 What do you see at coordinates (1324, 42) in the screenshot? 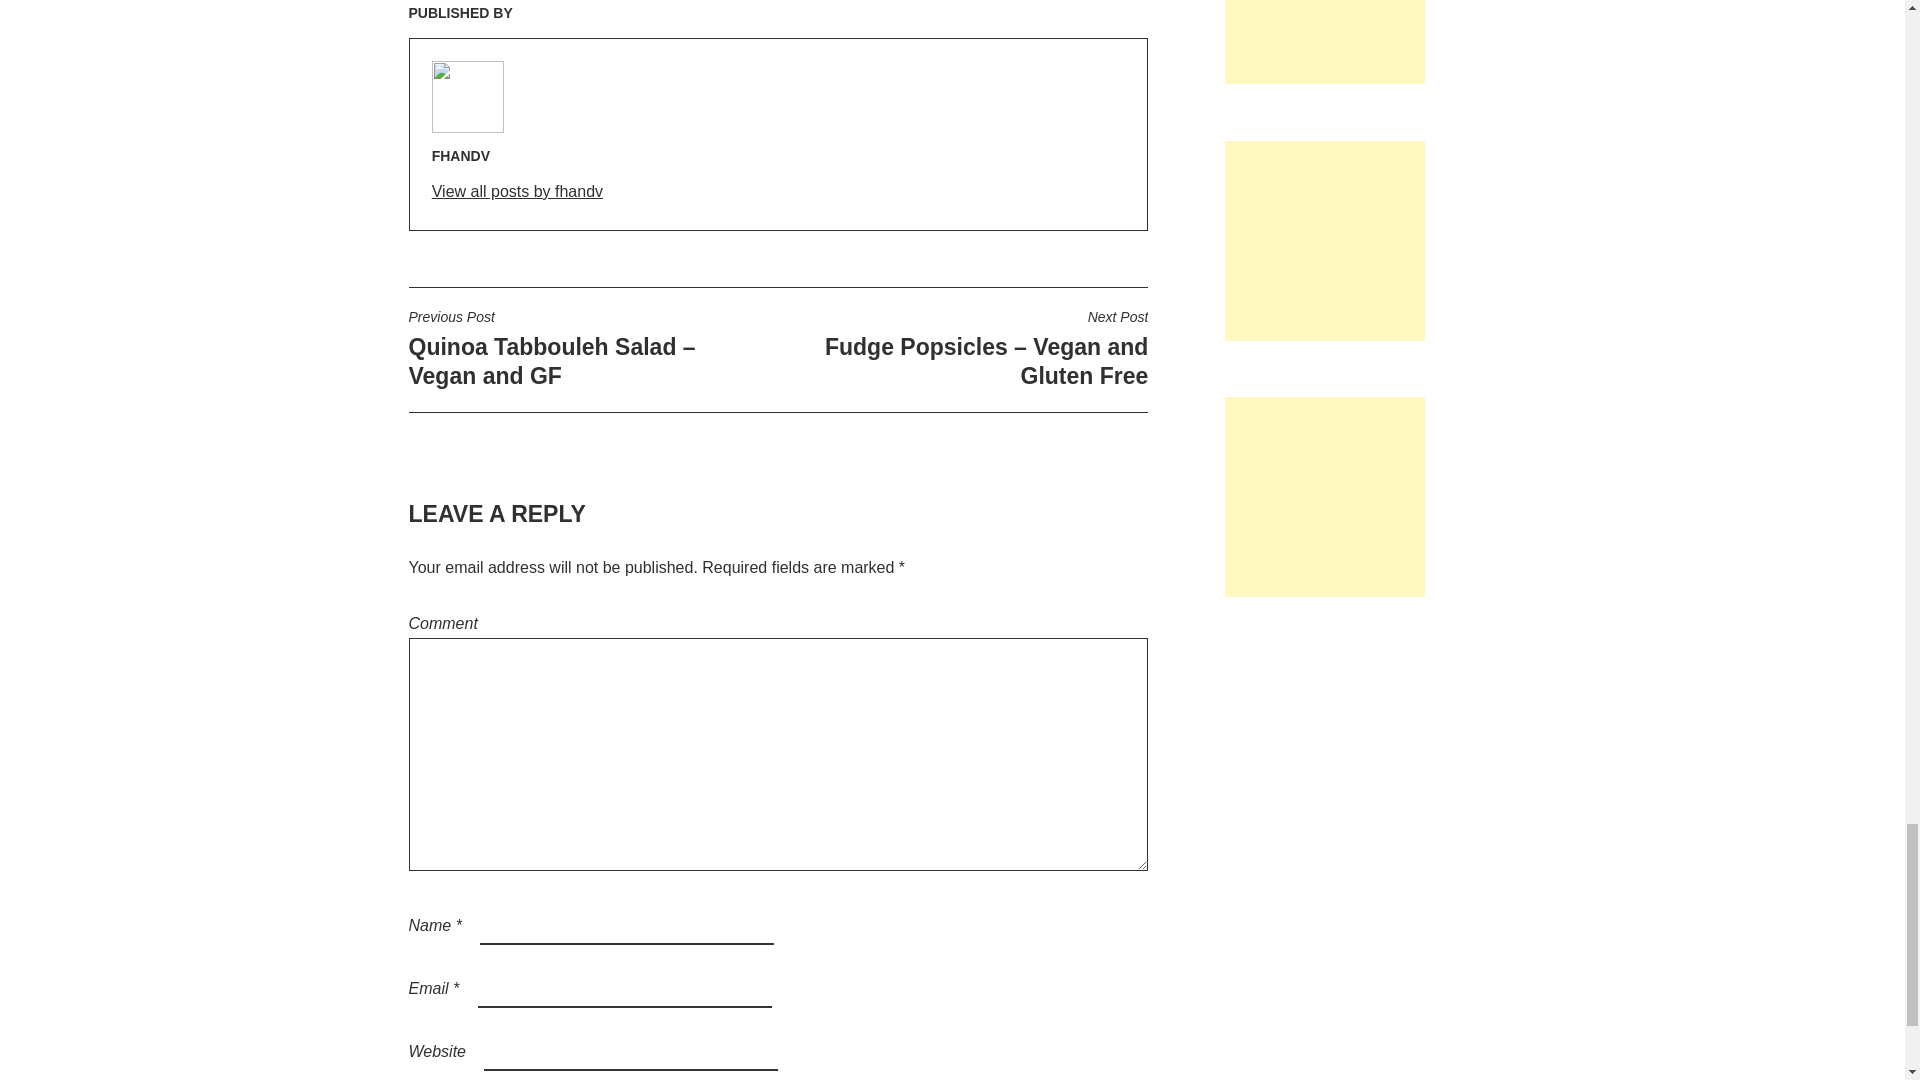
I see `Advertisement` at bounding box center [1324, 42].